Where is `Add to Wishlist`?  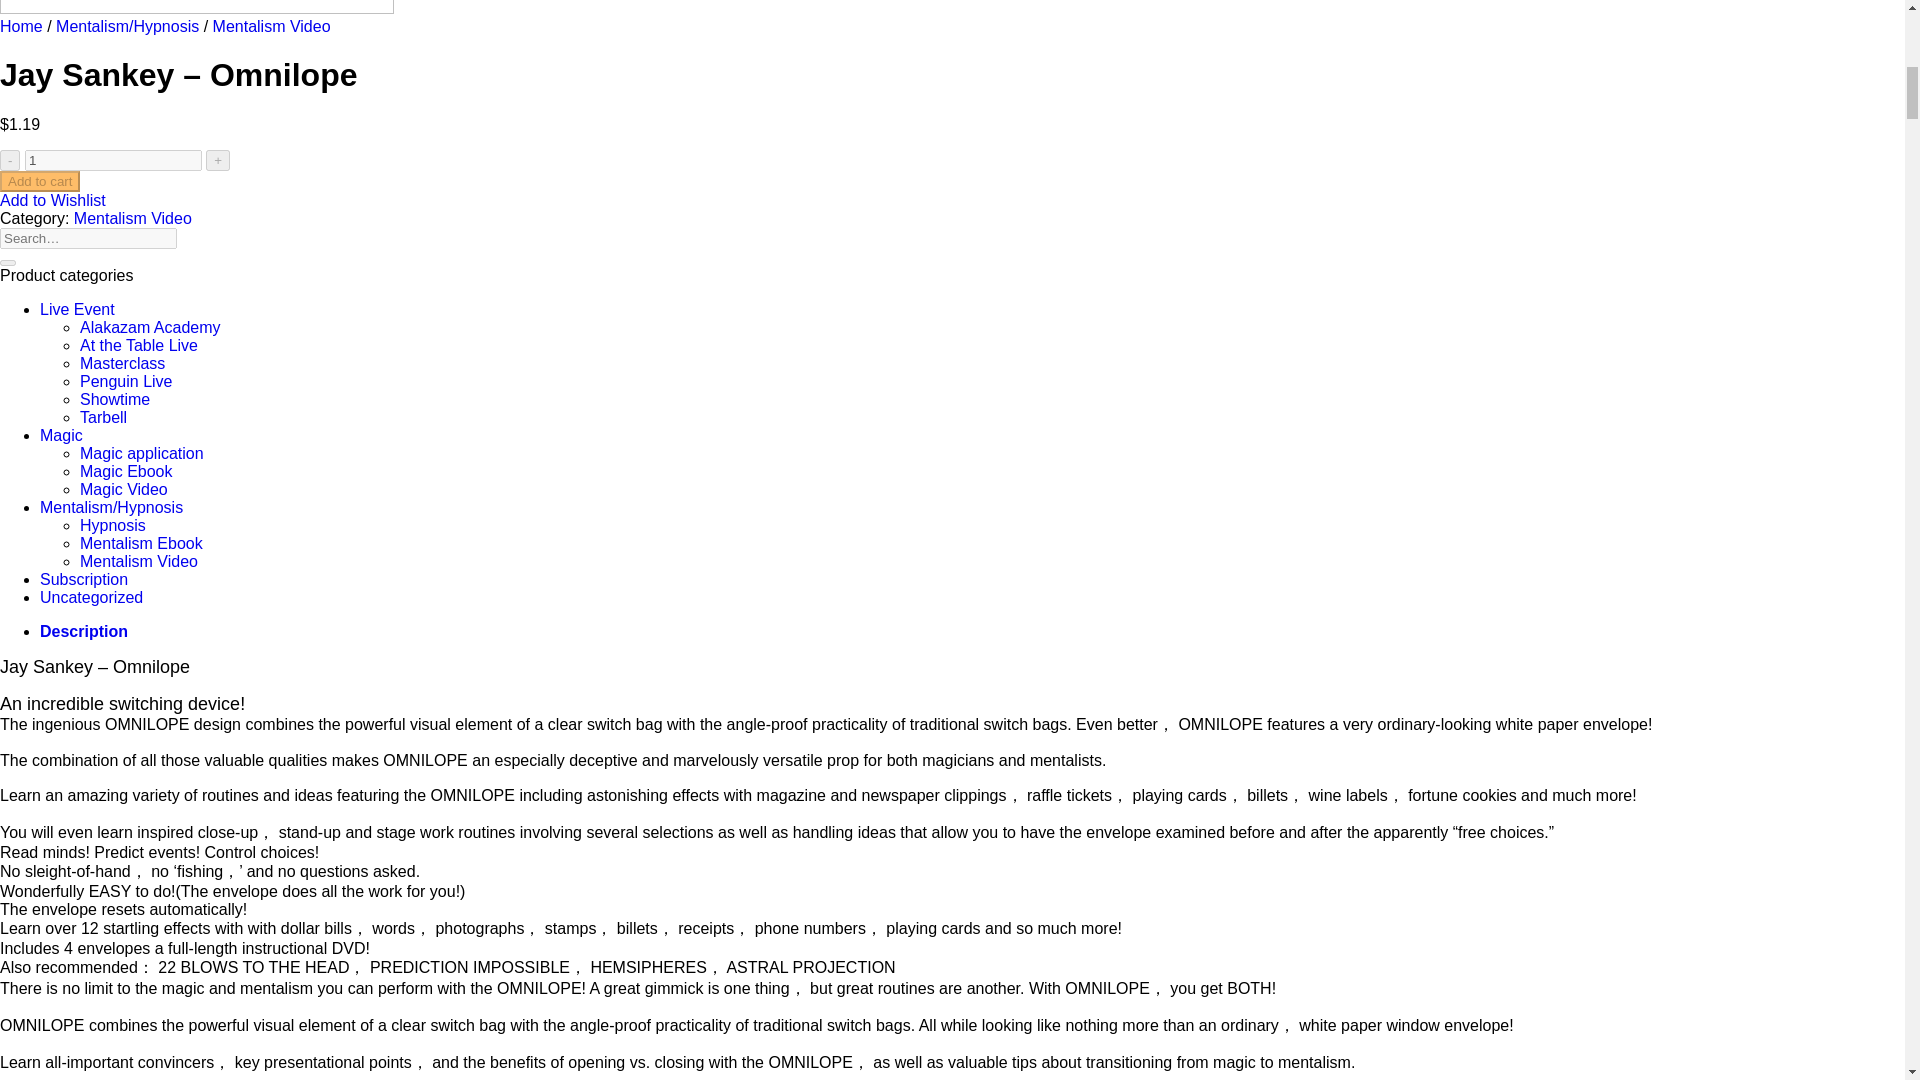
Add to Wishlist is located at coordinates (52, 200).